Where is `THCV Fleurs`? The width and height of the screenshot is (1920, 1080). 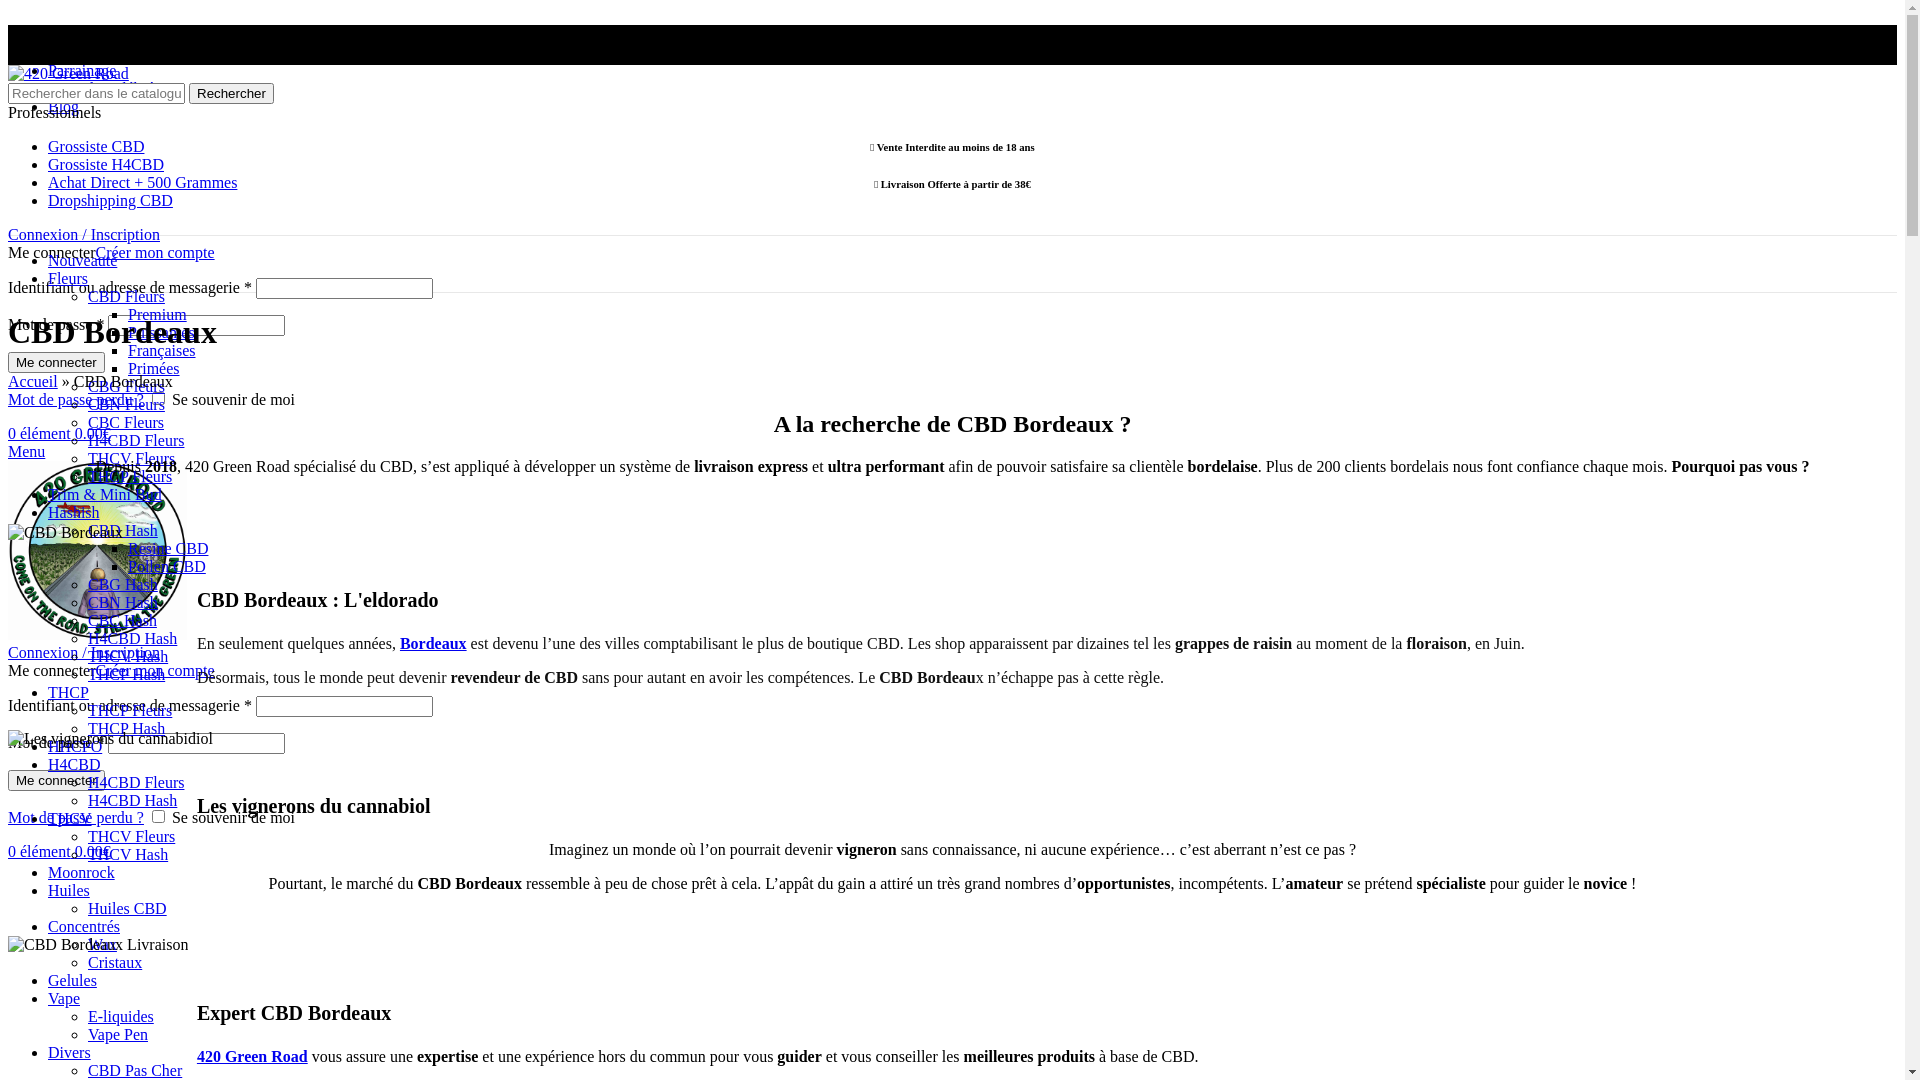 THCV Fleurs is located at coordinates (132, 458).